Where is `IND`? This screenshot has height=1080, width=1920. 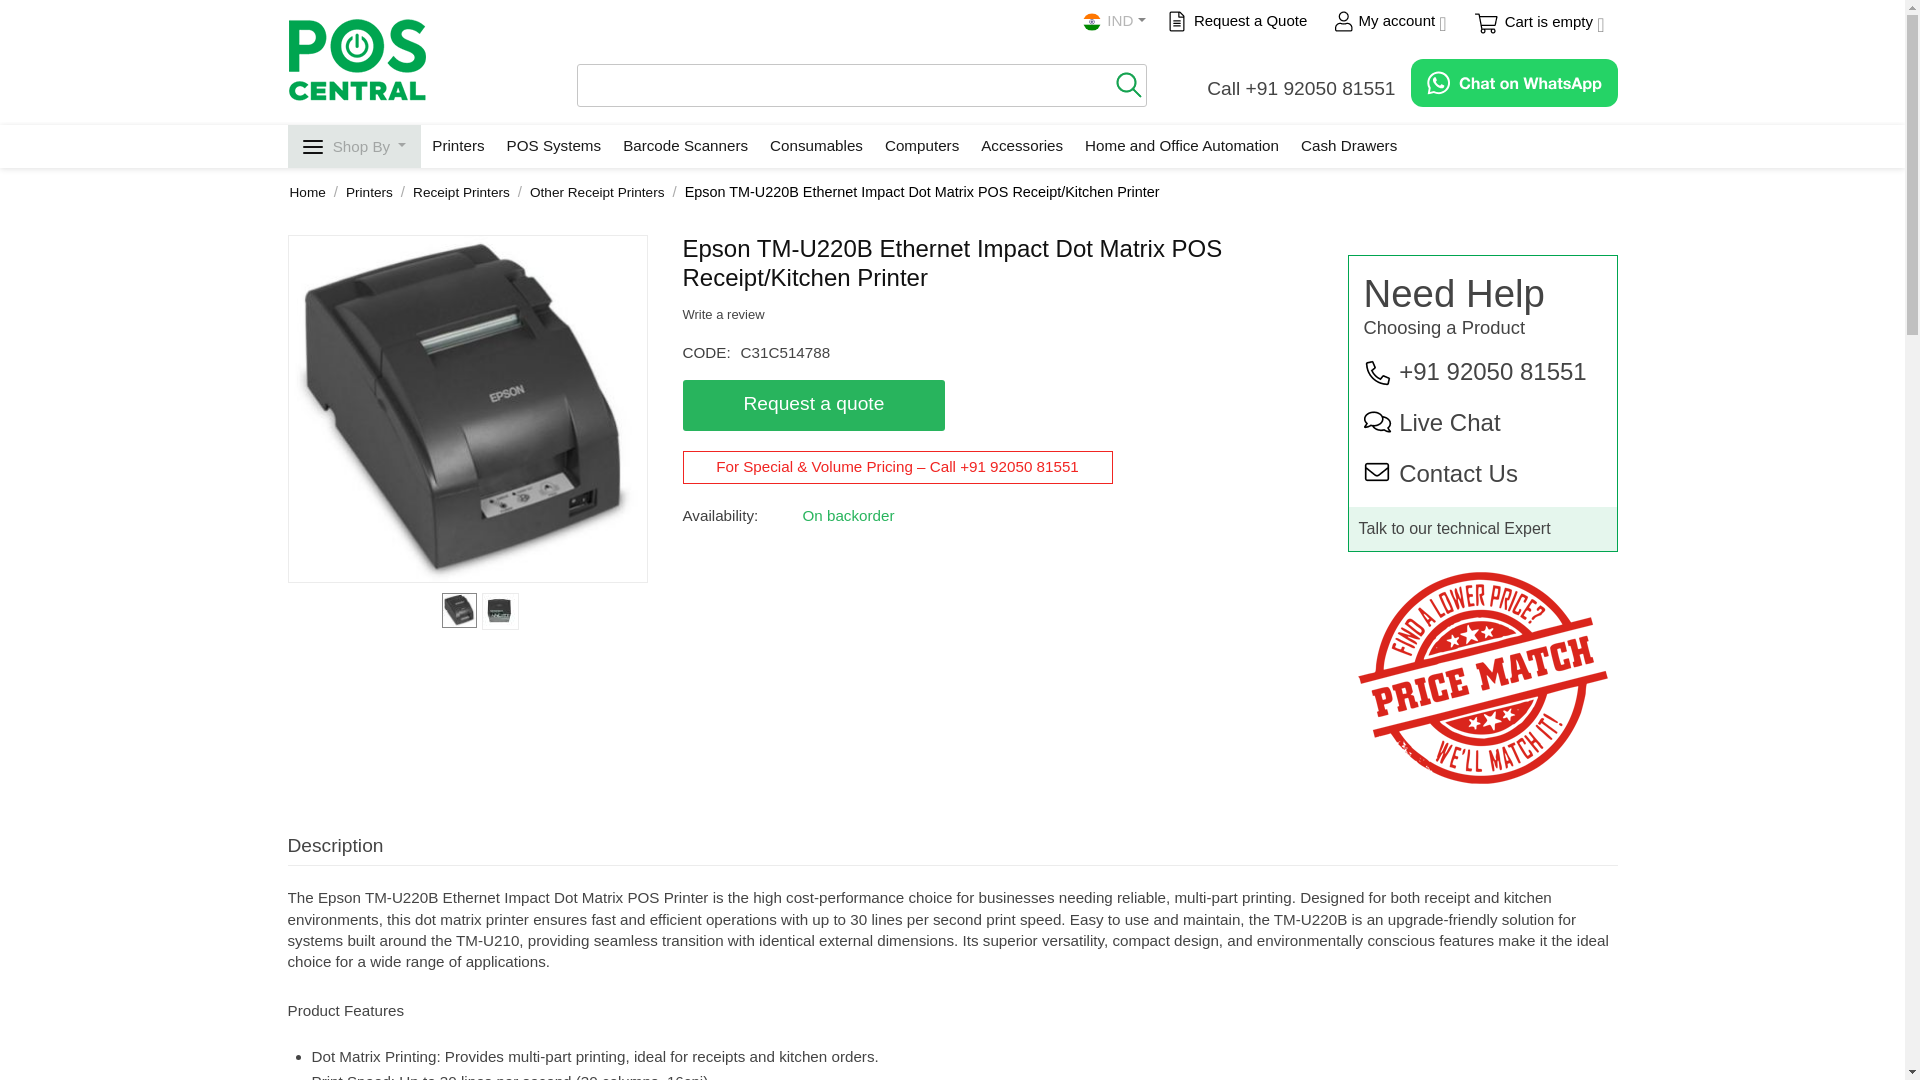 IND is located at coordinates (1113, 22).